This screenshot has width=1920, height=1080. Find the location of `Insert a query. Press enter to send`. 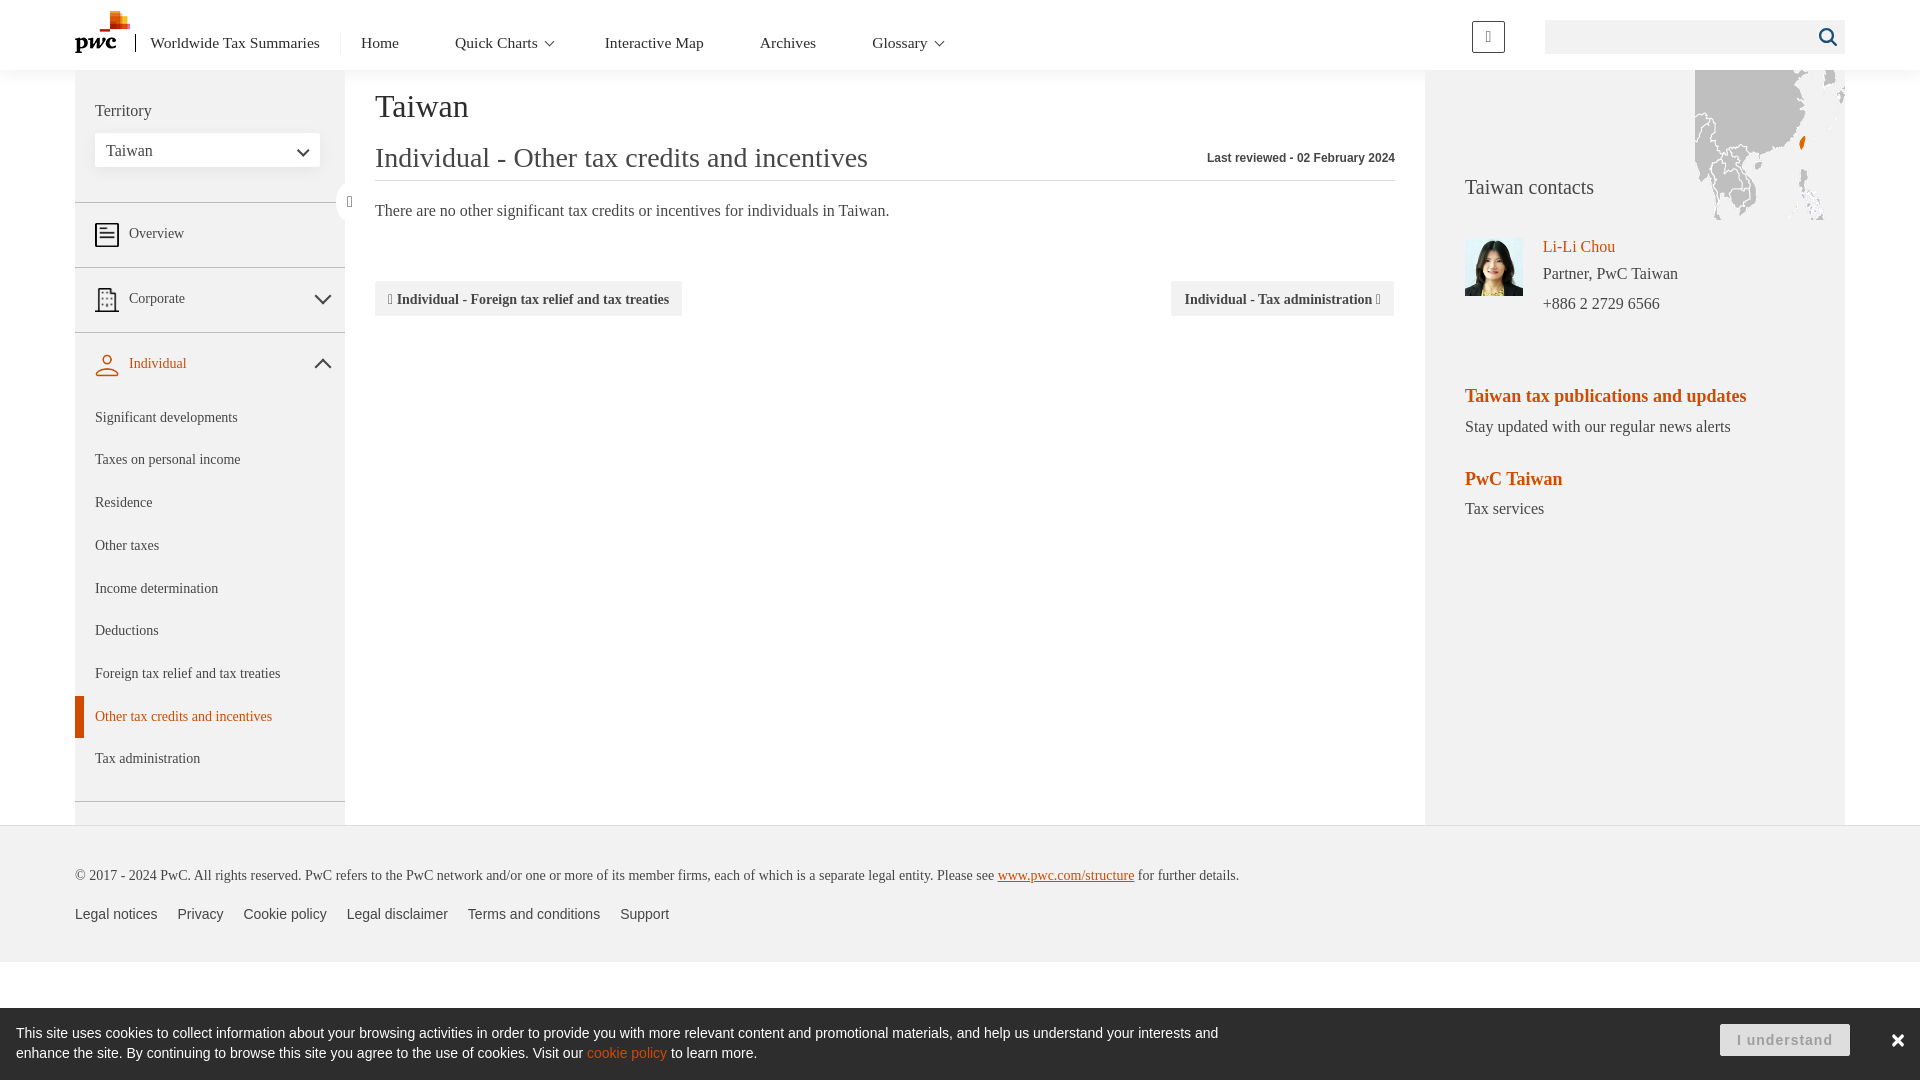

Insert a query. Press enter to send is located at coordinates (1678, 36).